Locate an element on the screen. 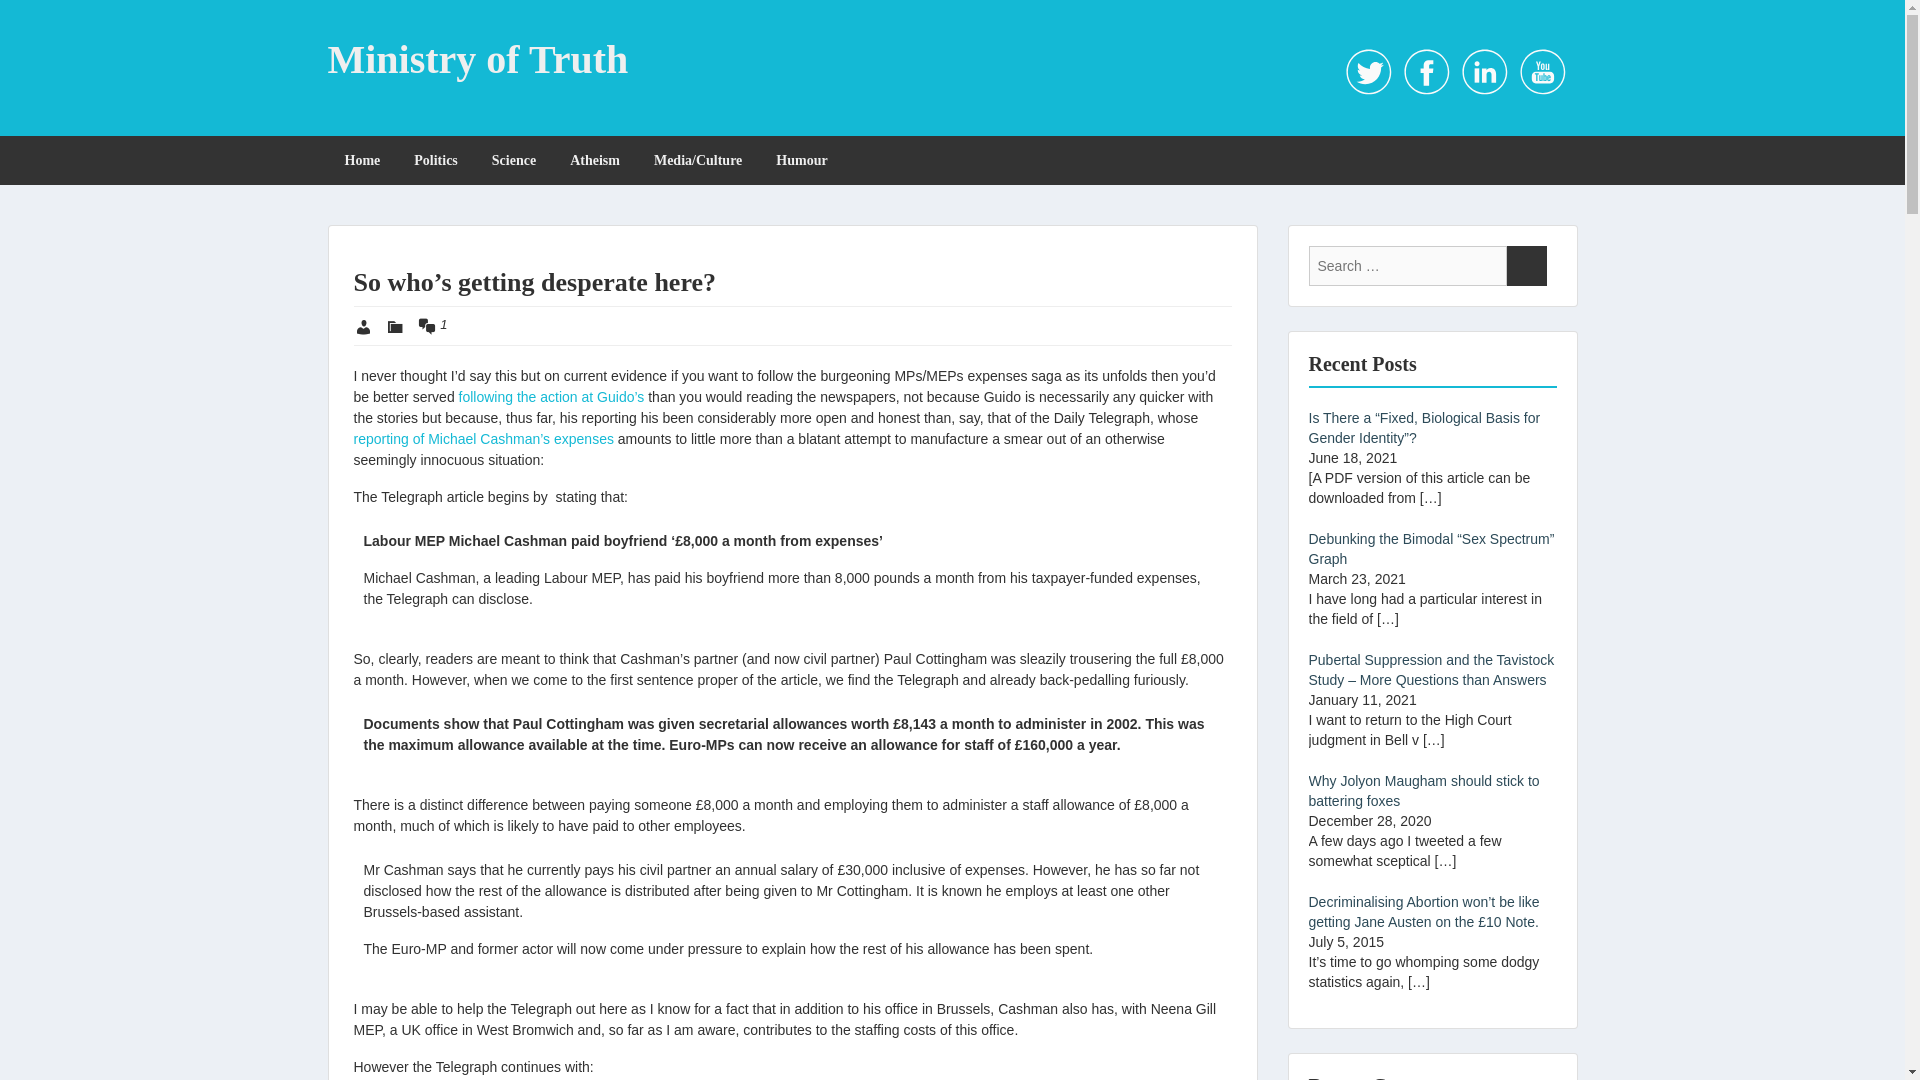  Humour is located at coordinates (801, 160).